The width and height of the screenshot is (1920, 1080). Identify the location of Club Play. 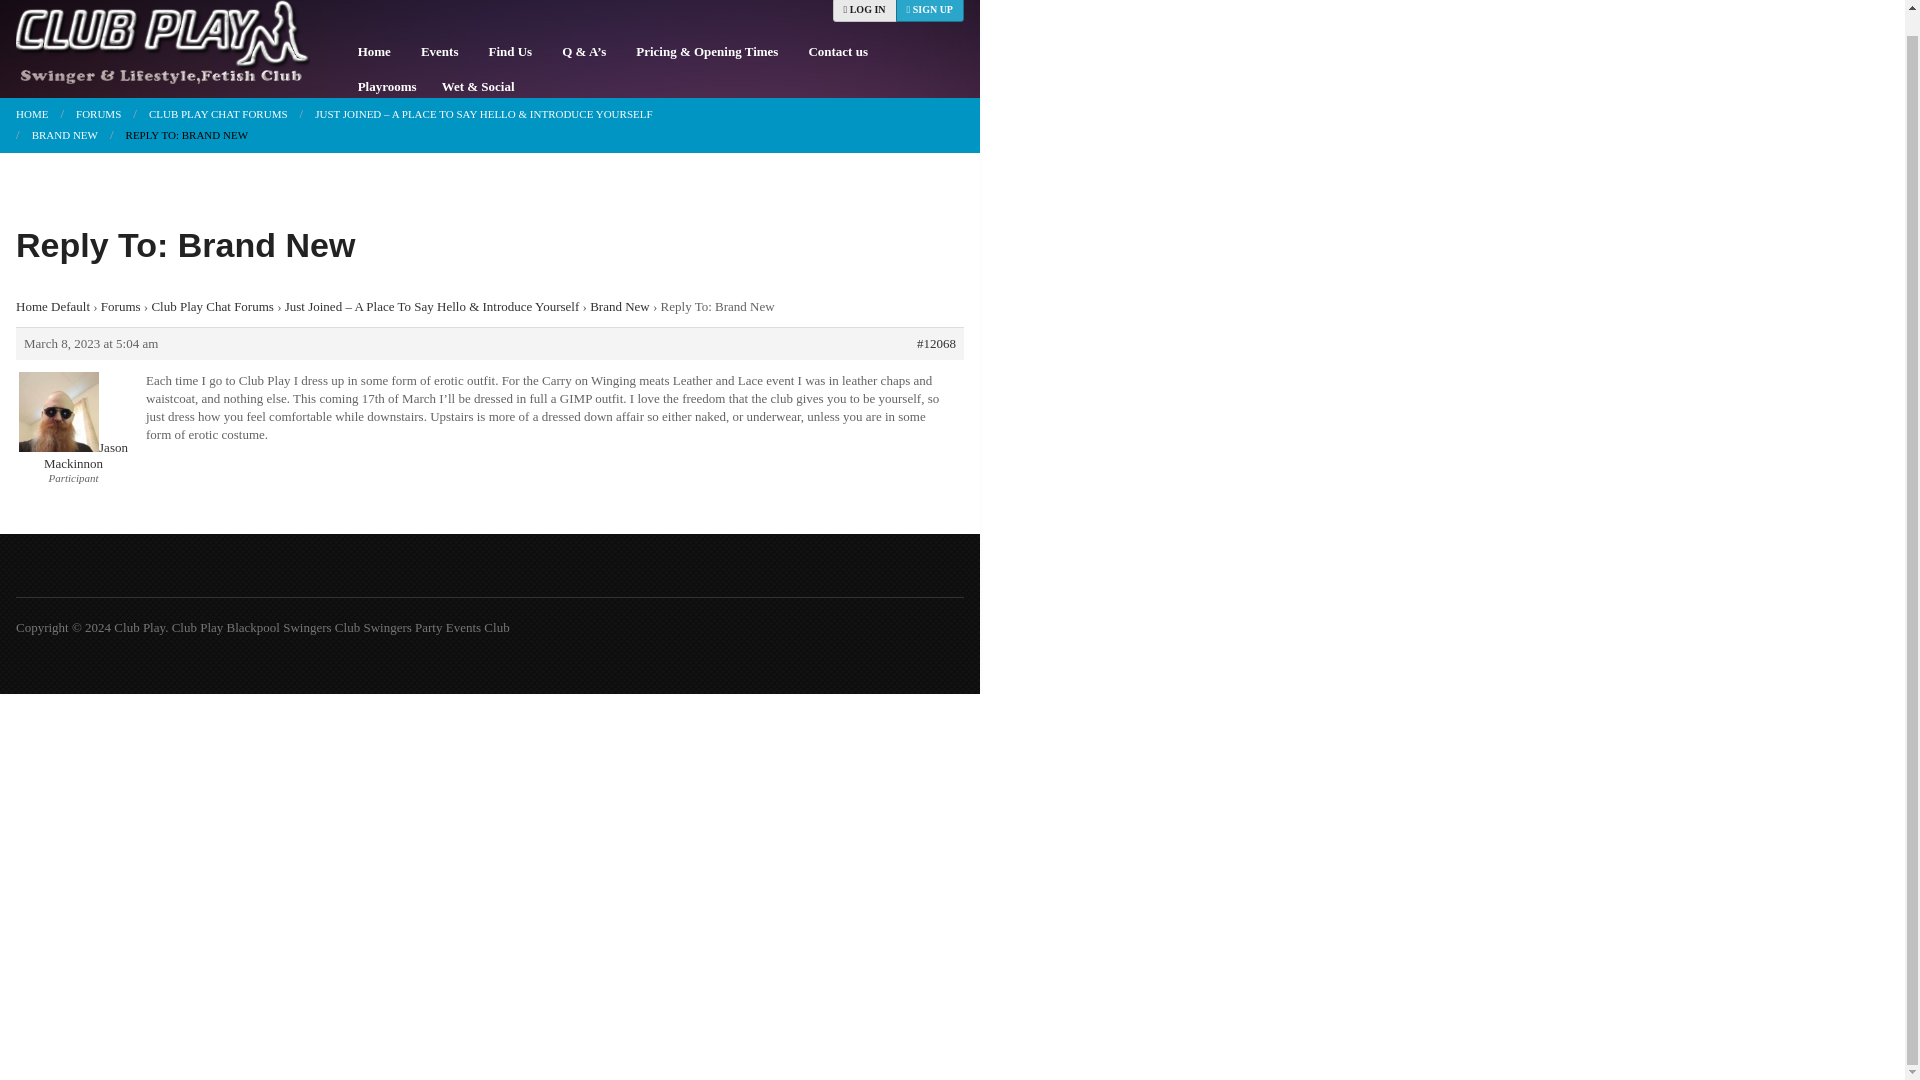
(32, 114).